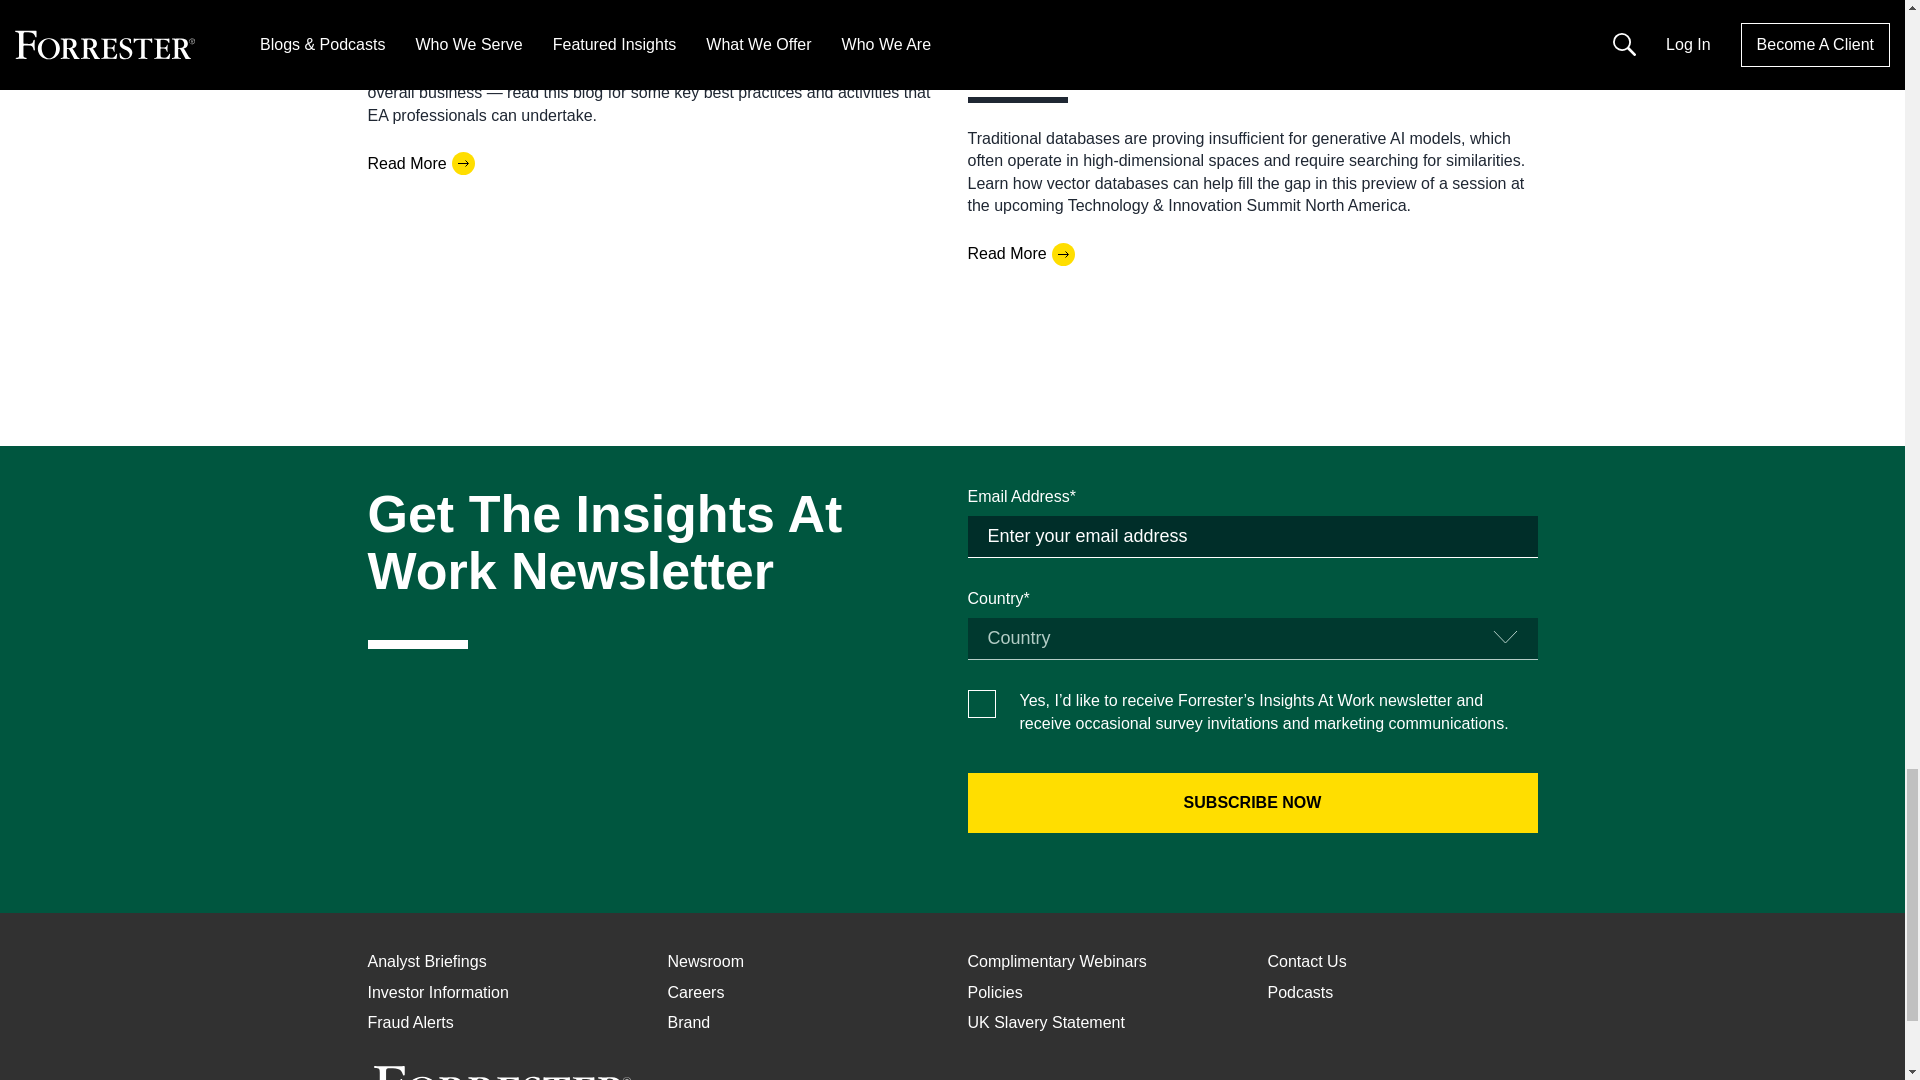  What do you see at coordinates (1017, 61) in the screenshot?
I see `Noel Yuhanna` at bounding box center [1017, 61].